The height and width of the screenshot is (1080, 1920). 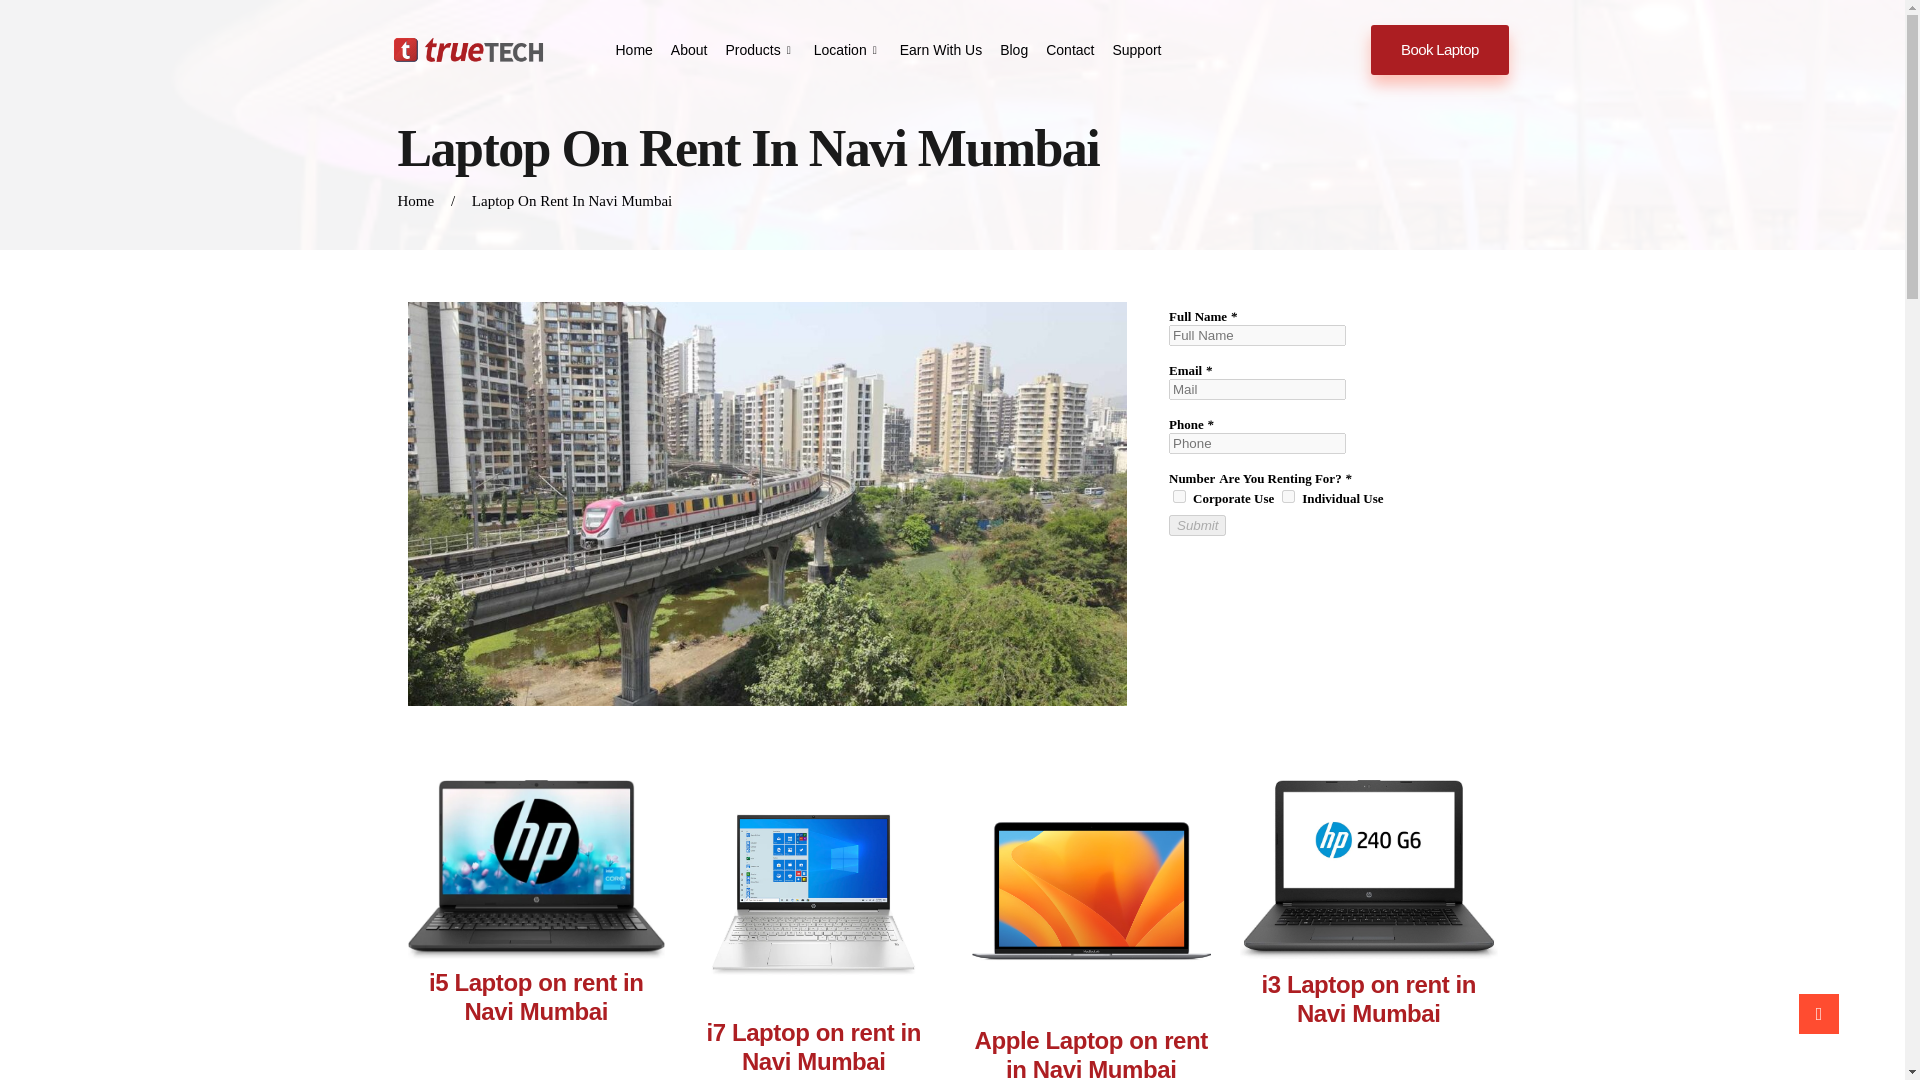 I want to click on Earn With Us, so click(x=938, y=49).